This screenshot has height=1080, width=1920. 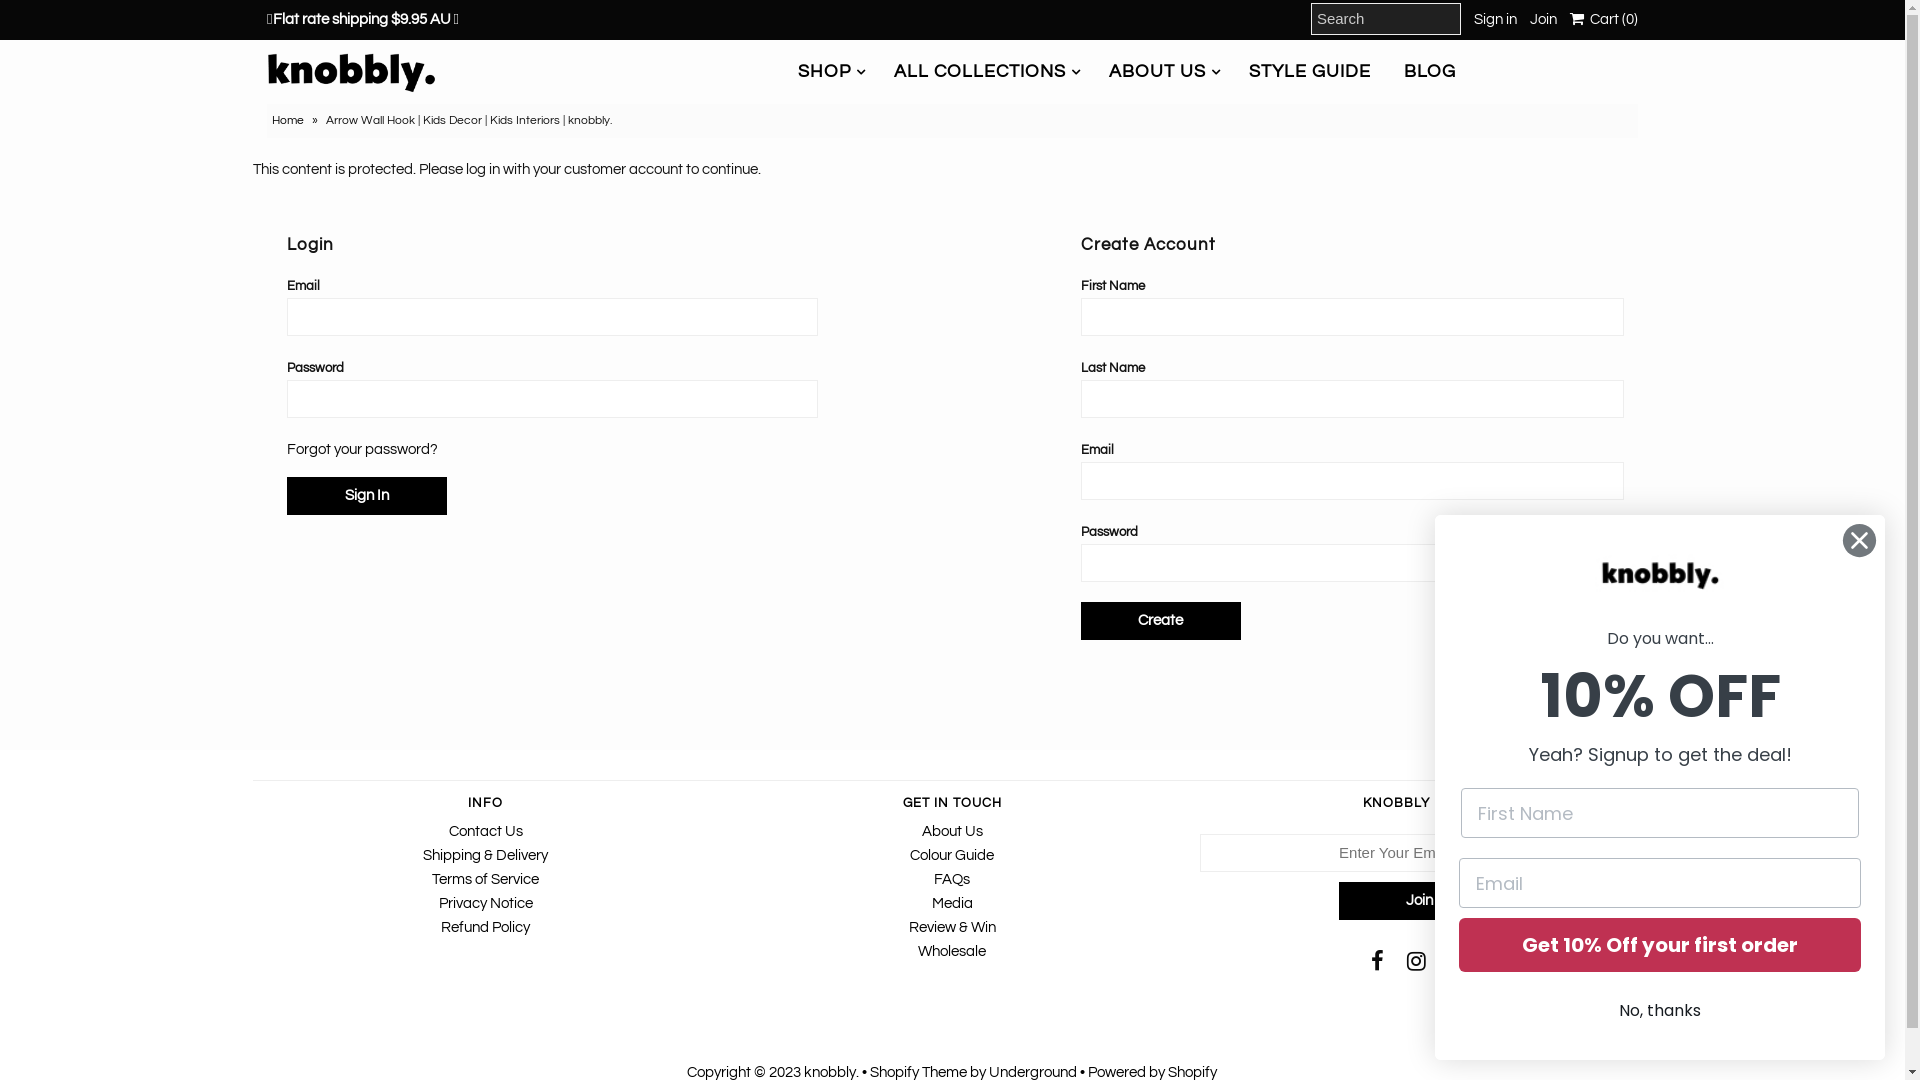 I want to click on Join, so click(x=1544, y=20).